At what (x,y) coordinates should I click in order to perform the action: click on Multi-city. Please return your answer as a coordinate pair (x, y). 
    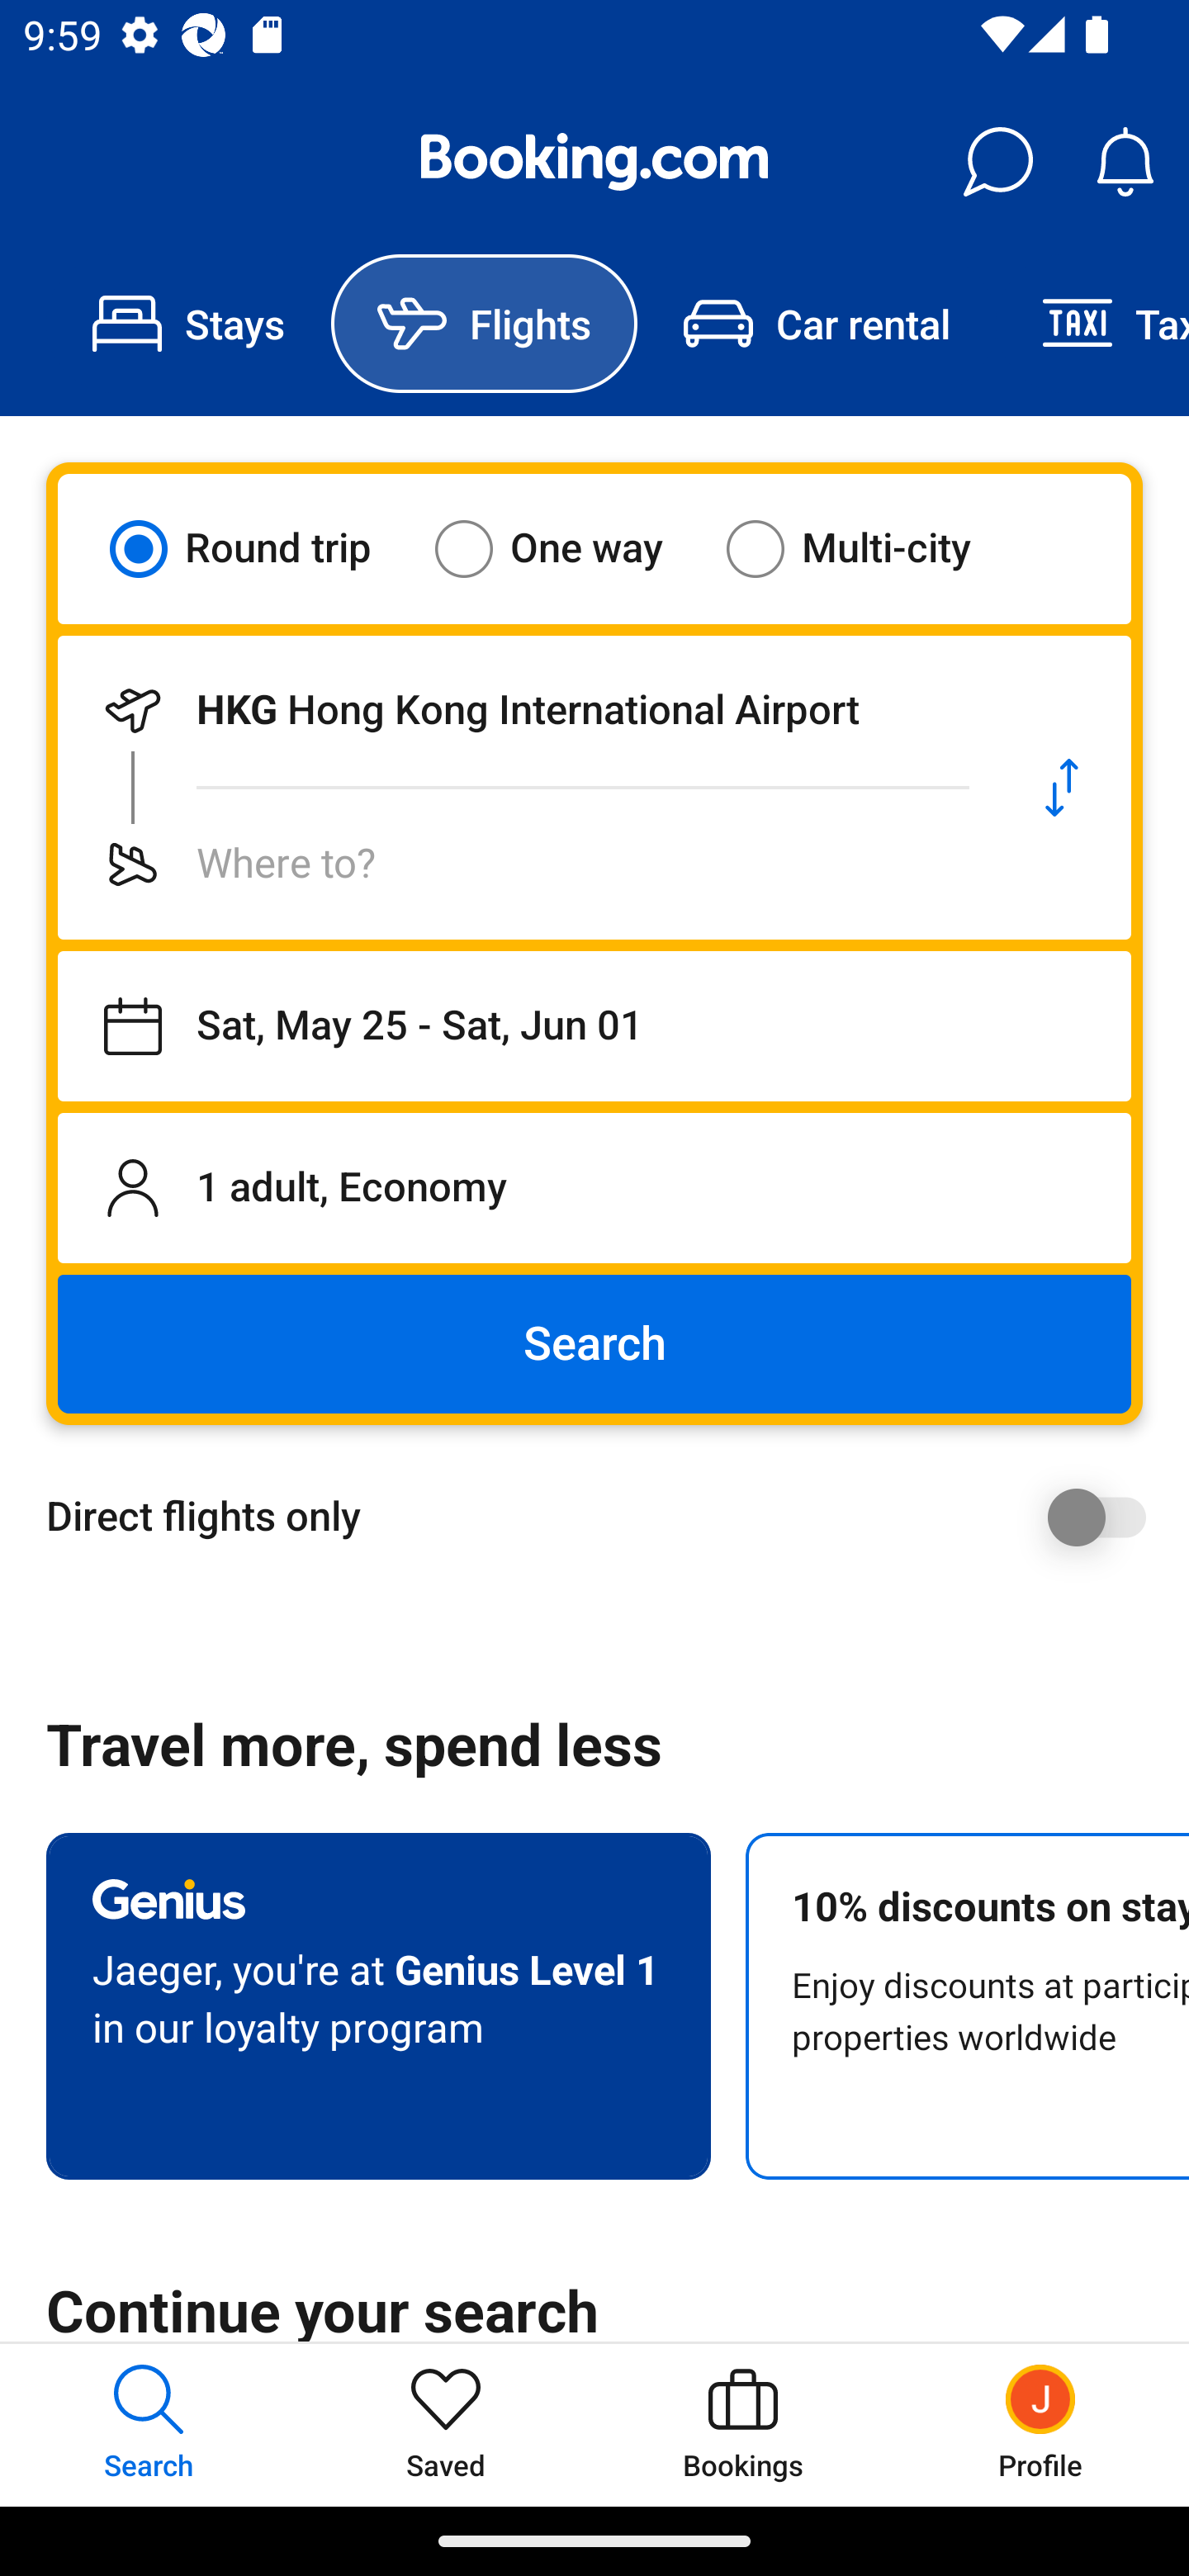
    Looking at the image, I should click on (869, 548).